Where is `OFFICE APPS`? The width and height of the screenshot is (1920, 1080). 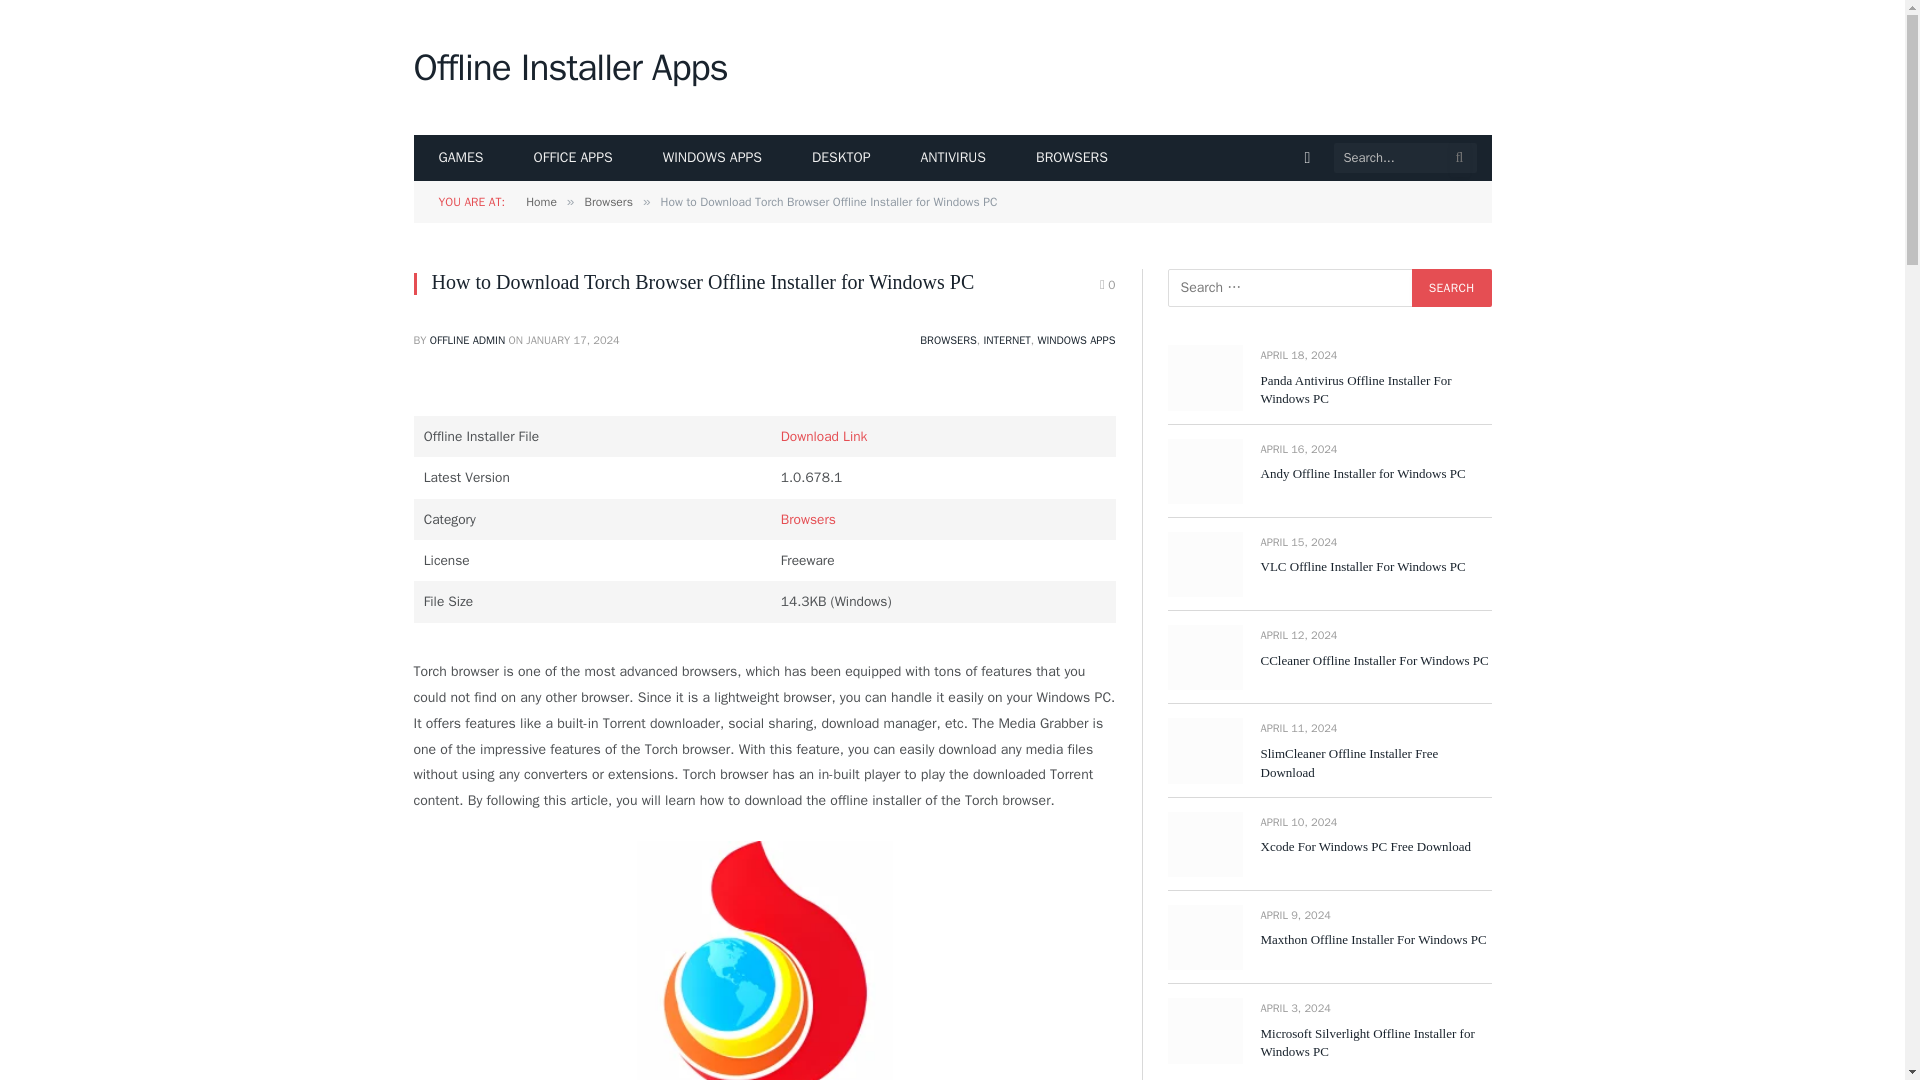
OFFICE APPS is located at coordinates (572, 158).